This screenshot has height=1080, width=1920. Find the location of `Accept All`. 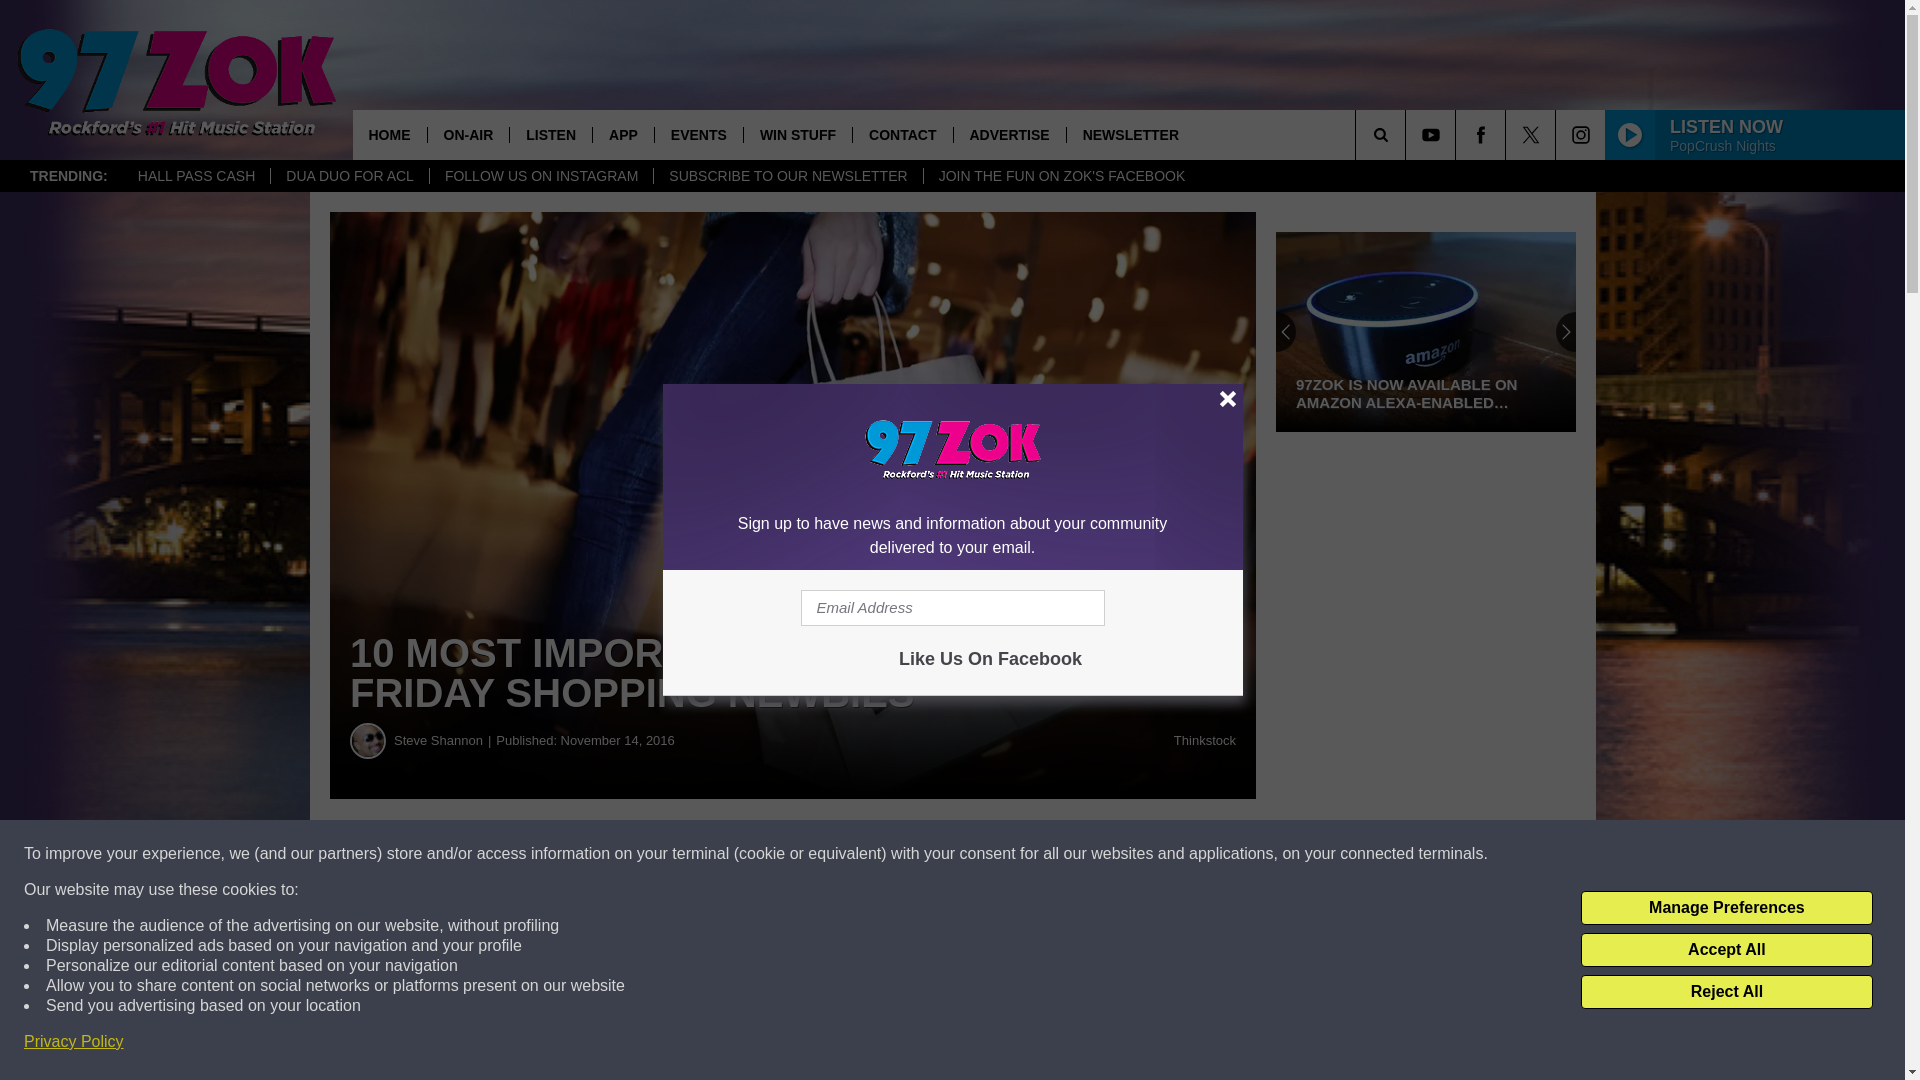

Accept All is located at coordinates (1726, 950).